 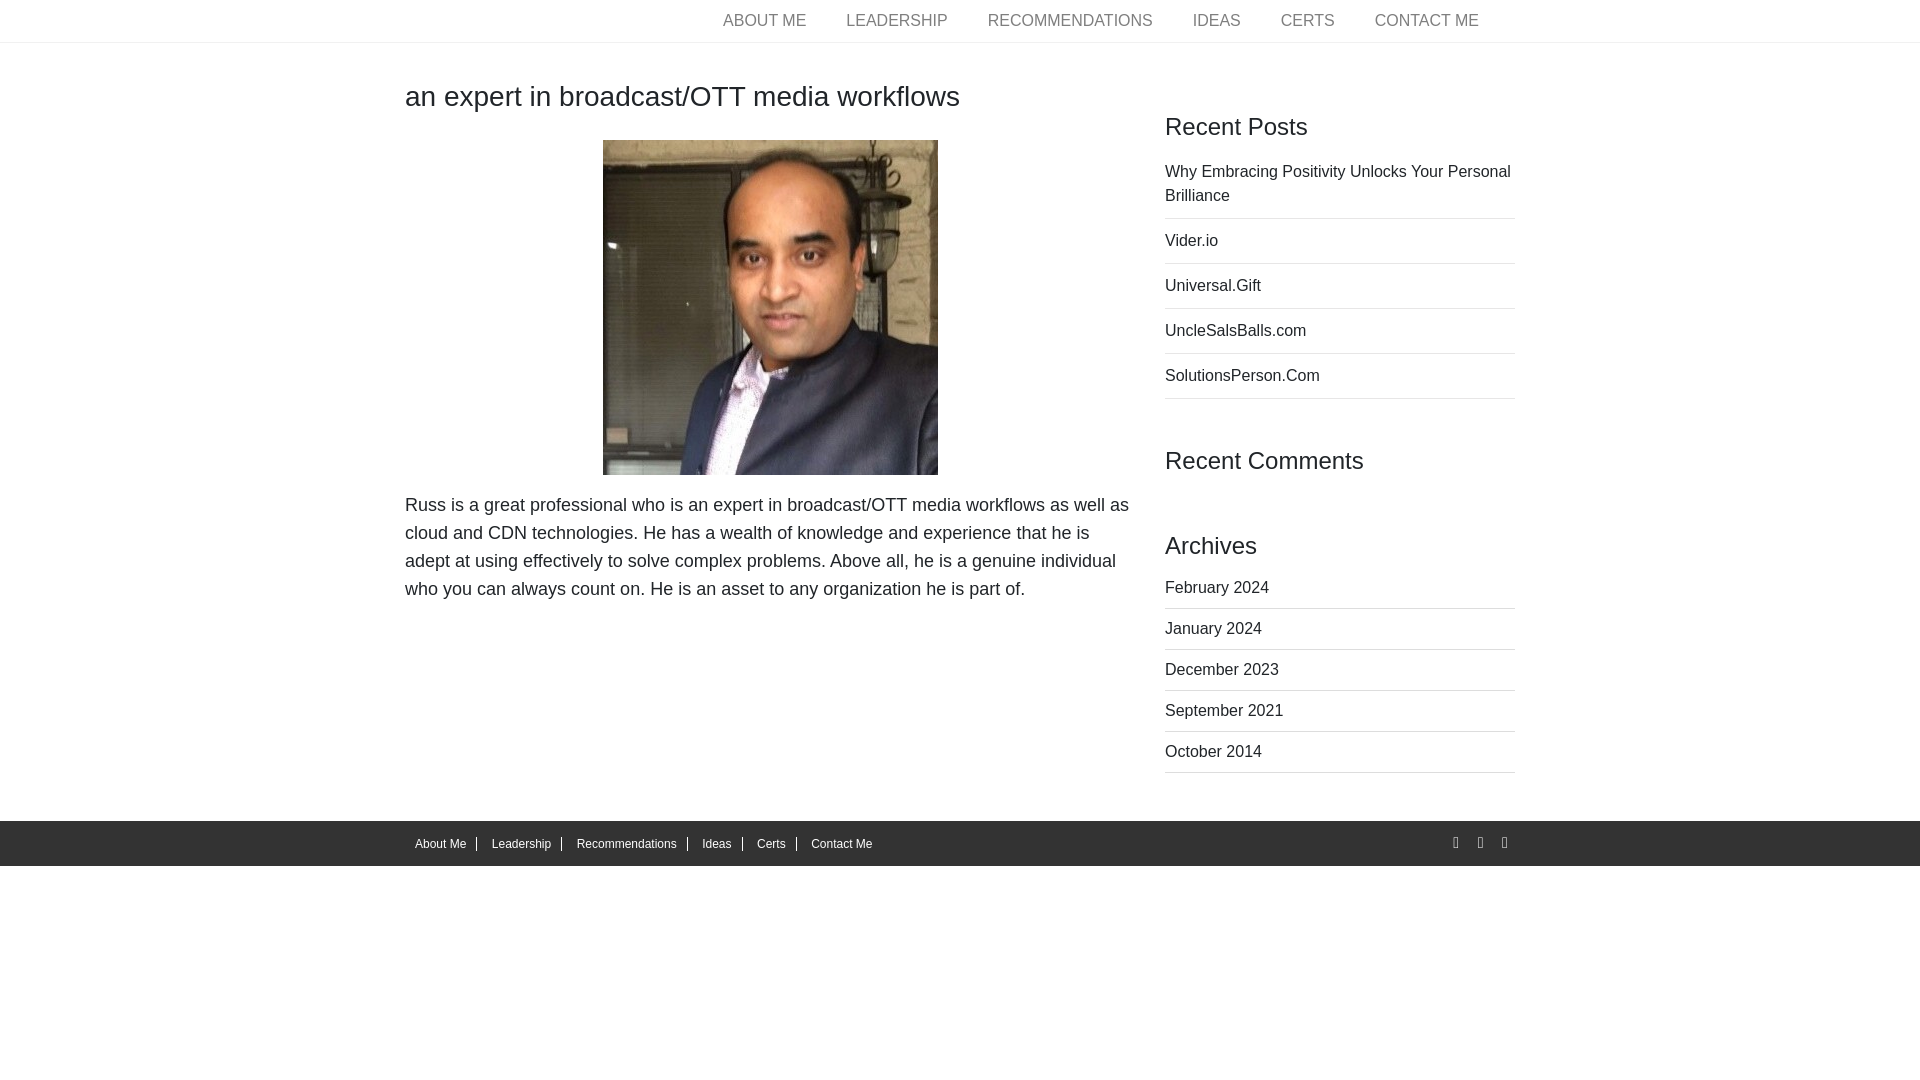 What do you see at coordinates (1235, 330) in the screenshot?
I see `UncleSalsBalls.com` at bounding box center [1235, 330].